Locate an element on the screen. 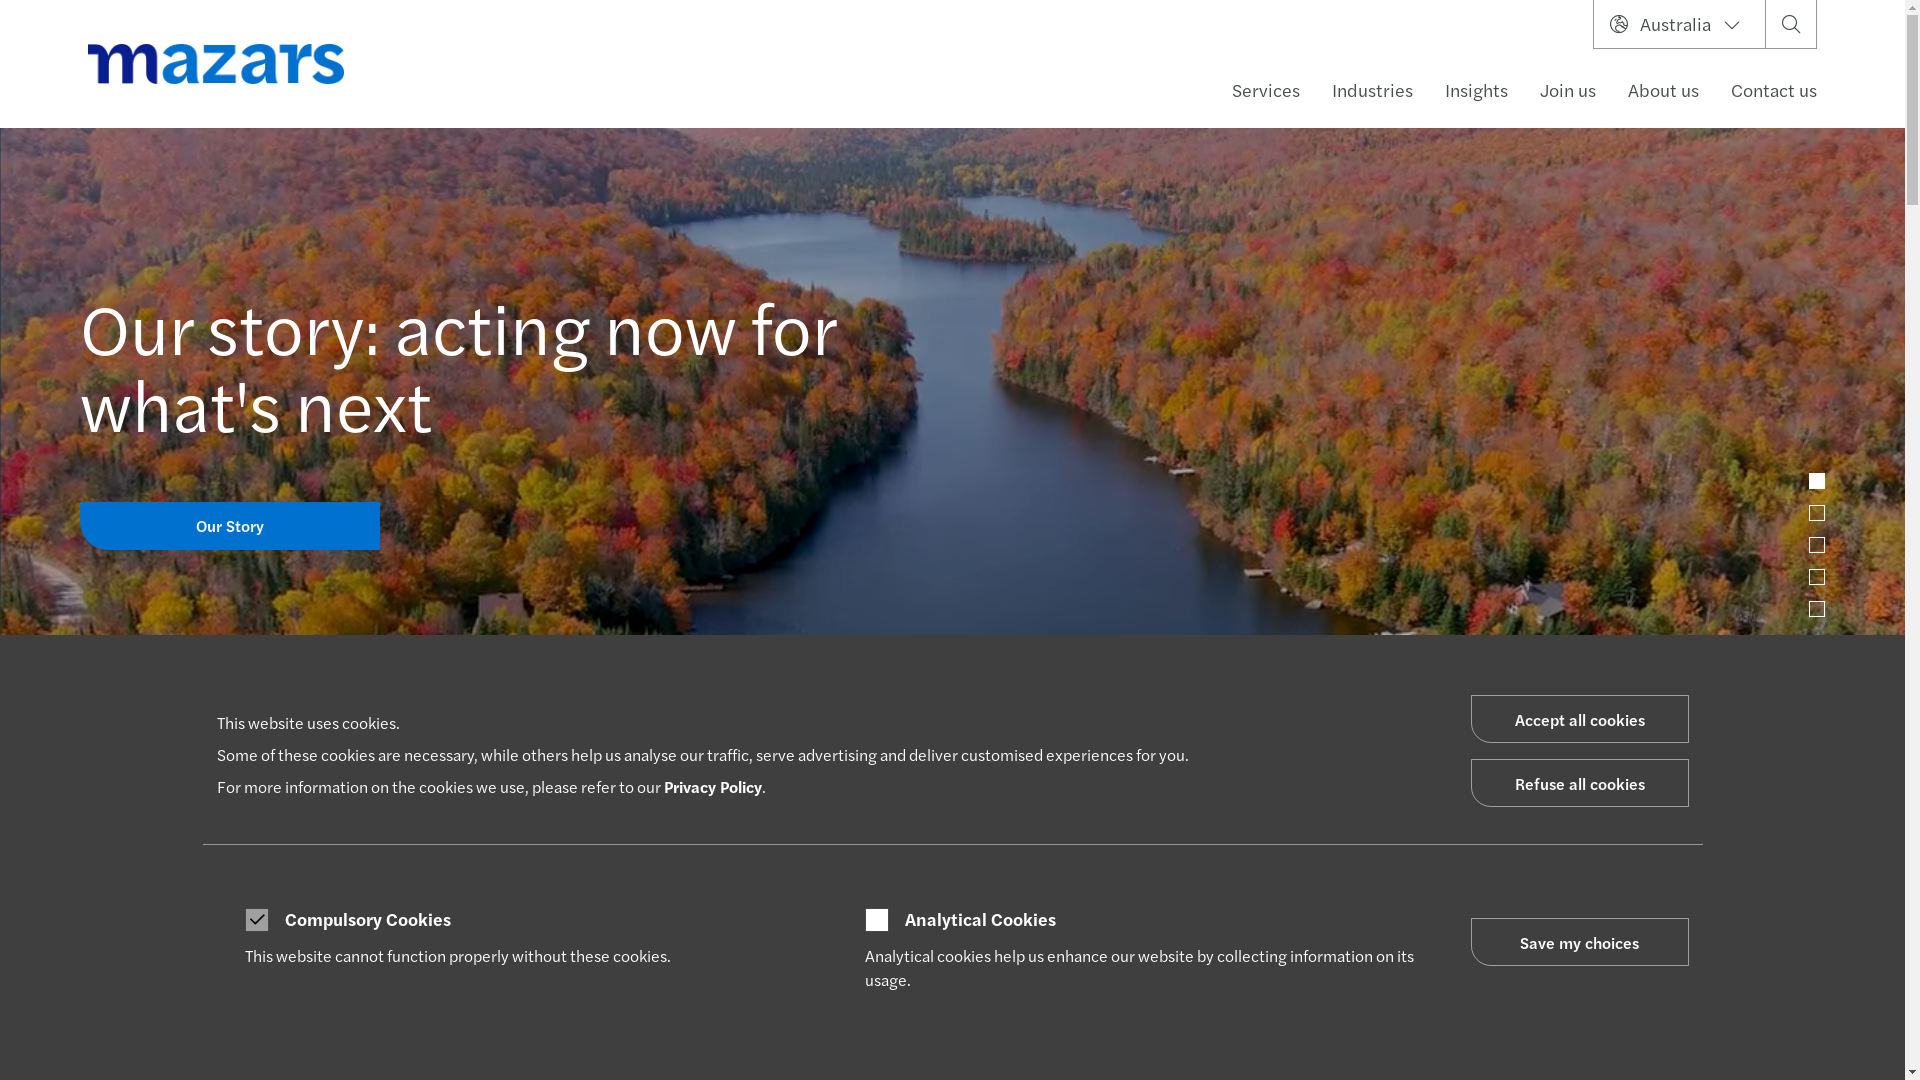 The image size is (1920, 1080). Gen You, the next generation of auditors at Mazars is located at coordinates (696, 852).